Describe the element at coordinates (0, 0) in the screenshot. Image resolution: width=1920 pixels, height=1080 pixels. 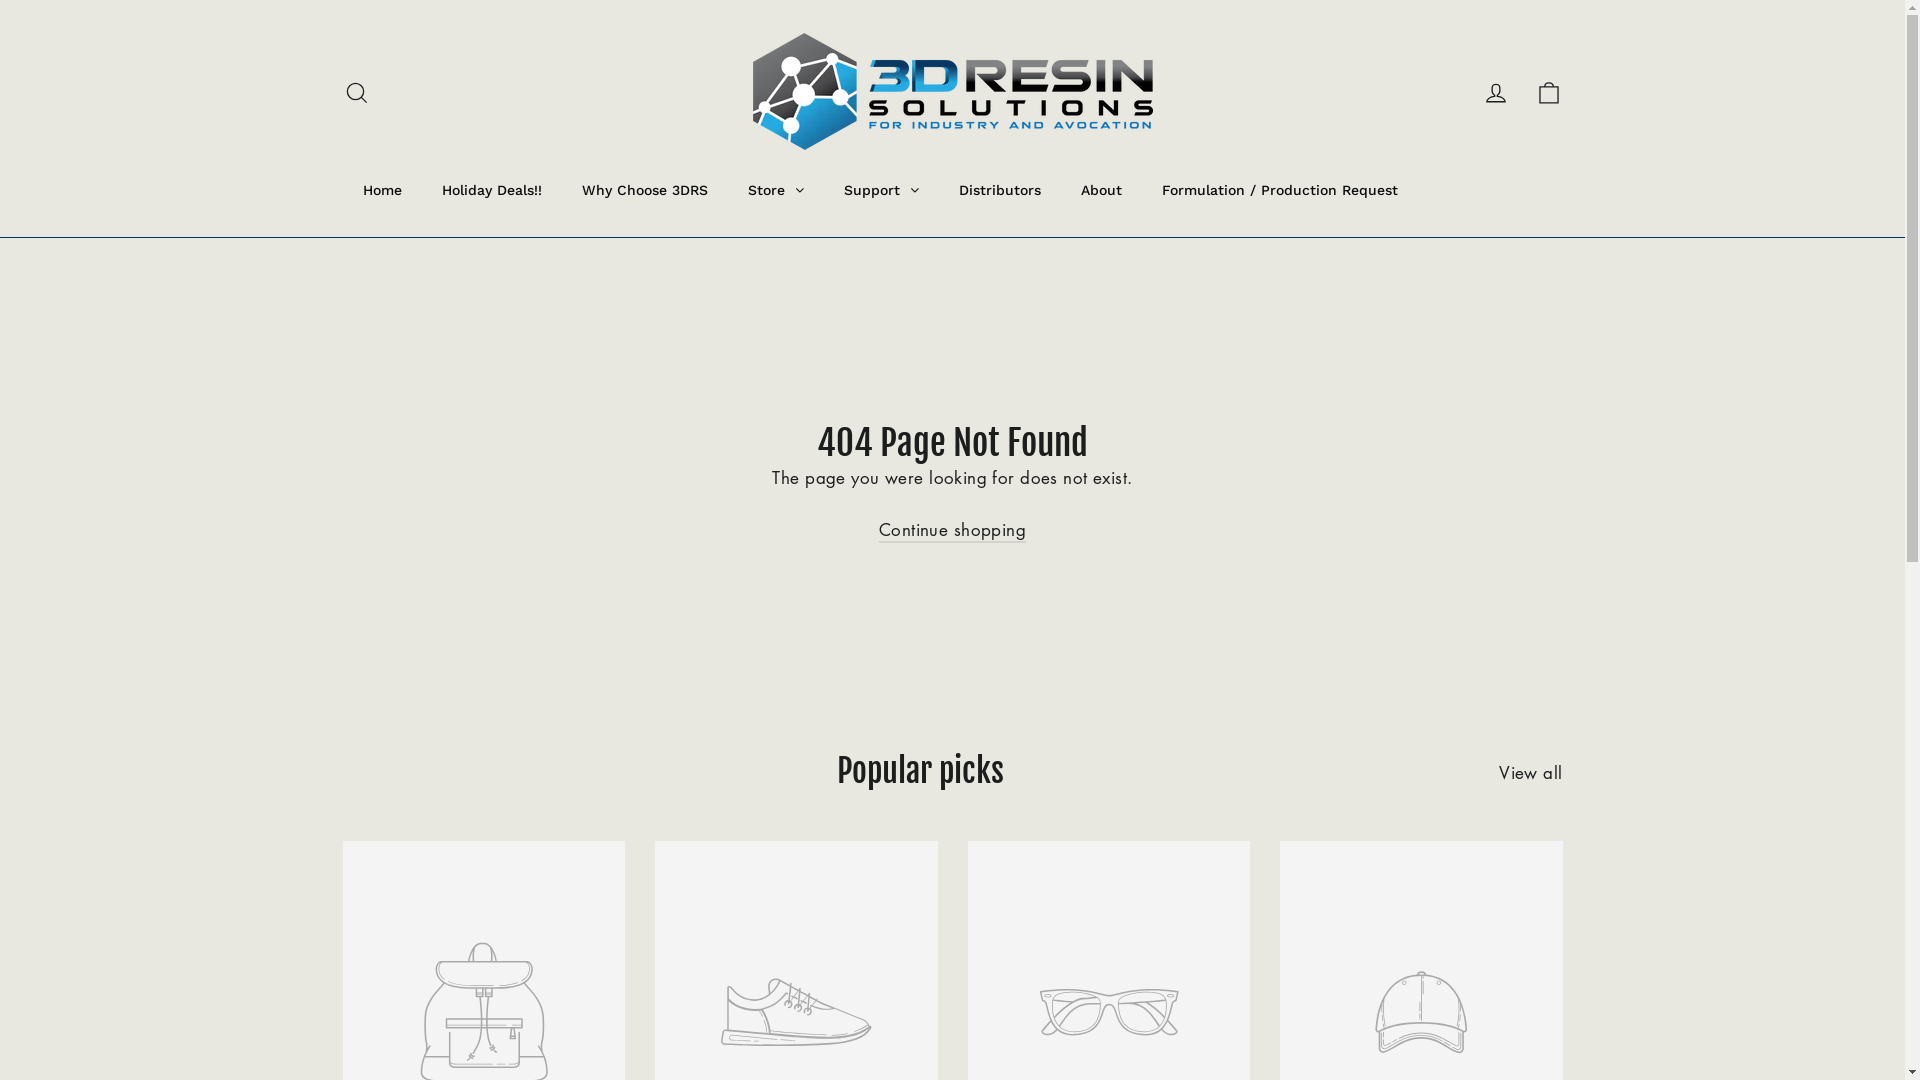
I see `Skip to content` at that location.